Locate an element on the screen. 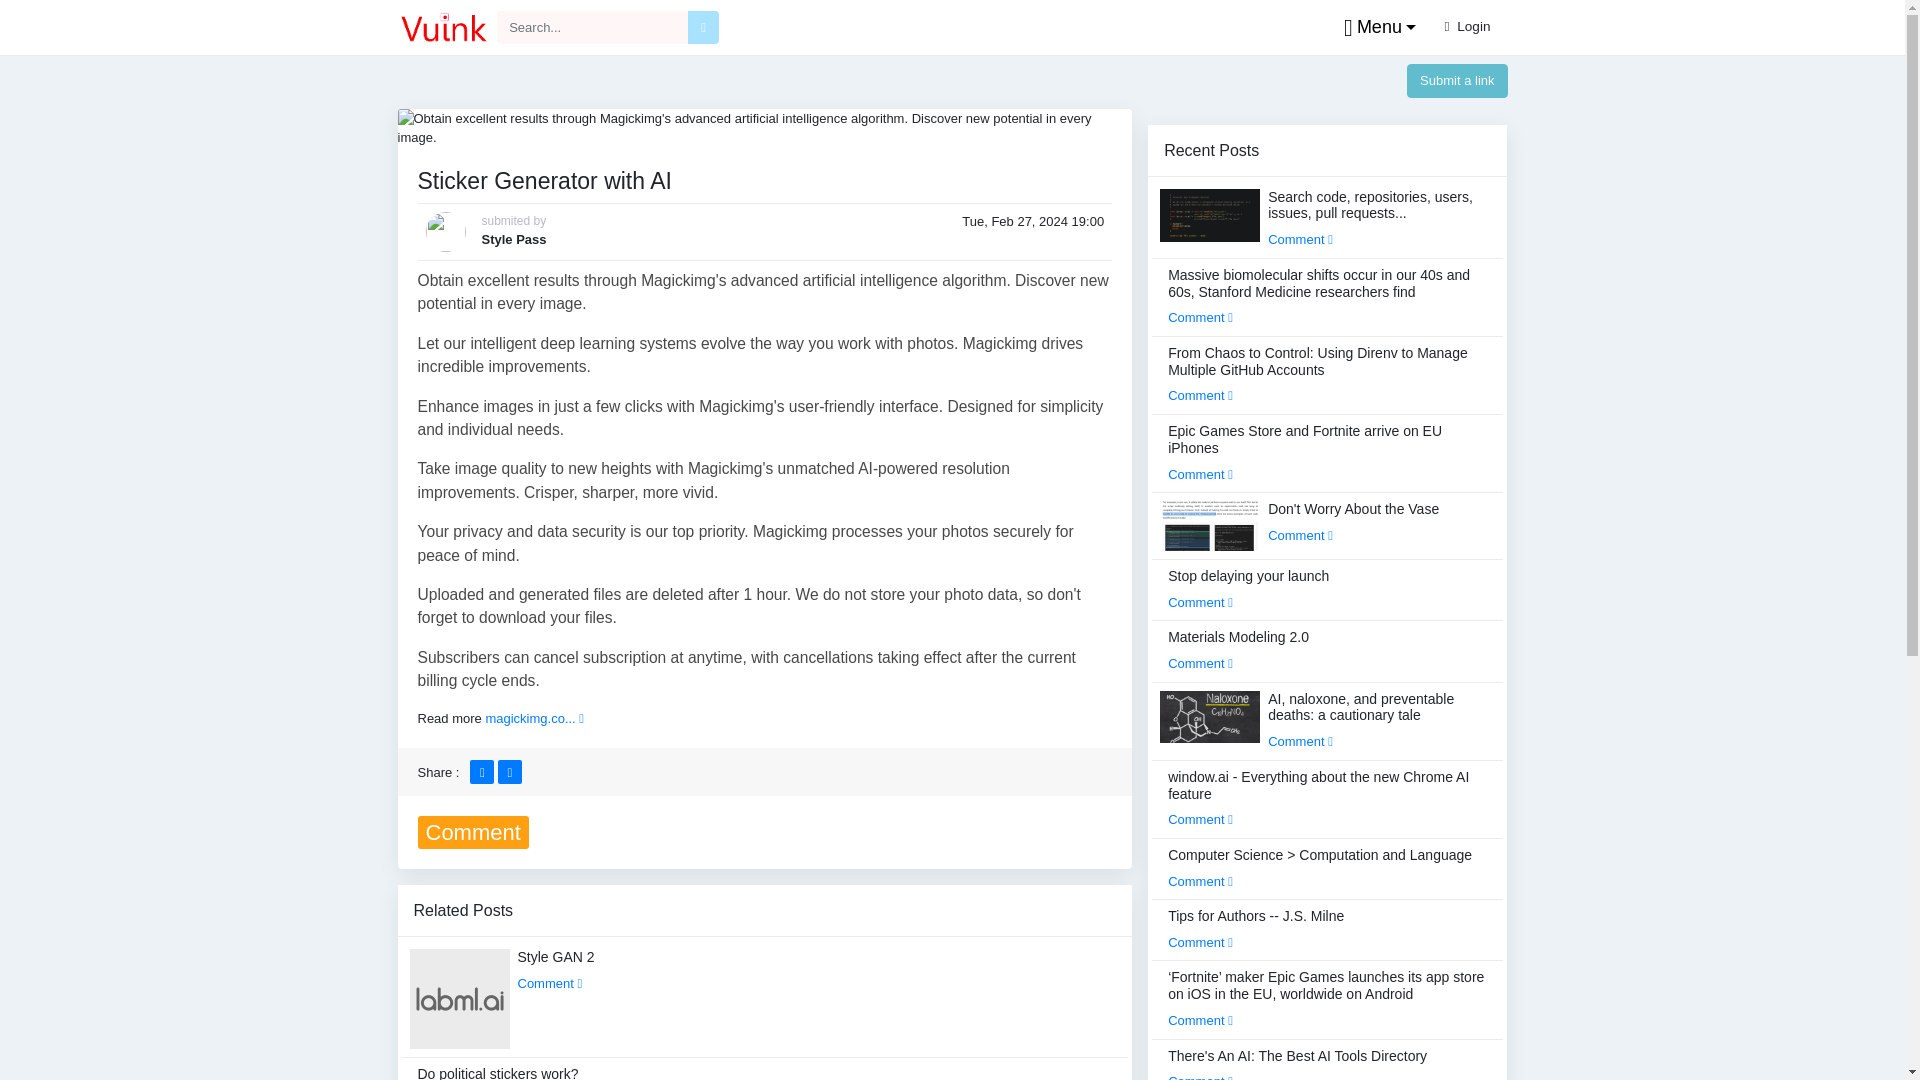  Submit a link is located at coordinates (1457, 80).